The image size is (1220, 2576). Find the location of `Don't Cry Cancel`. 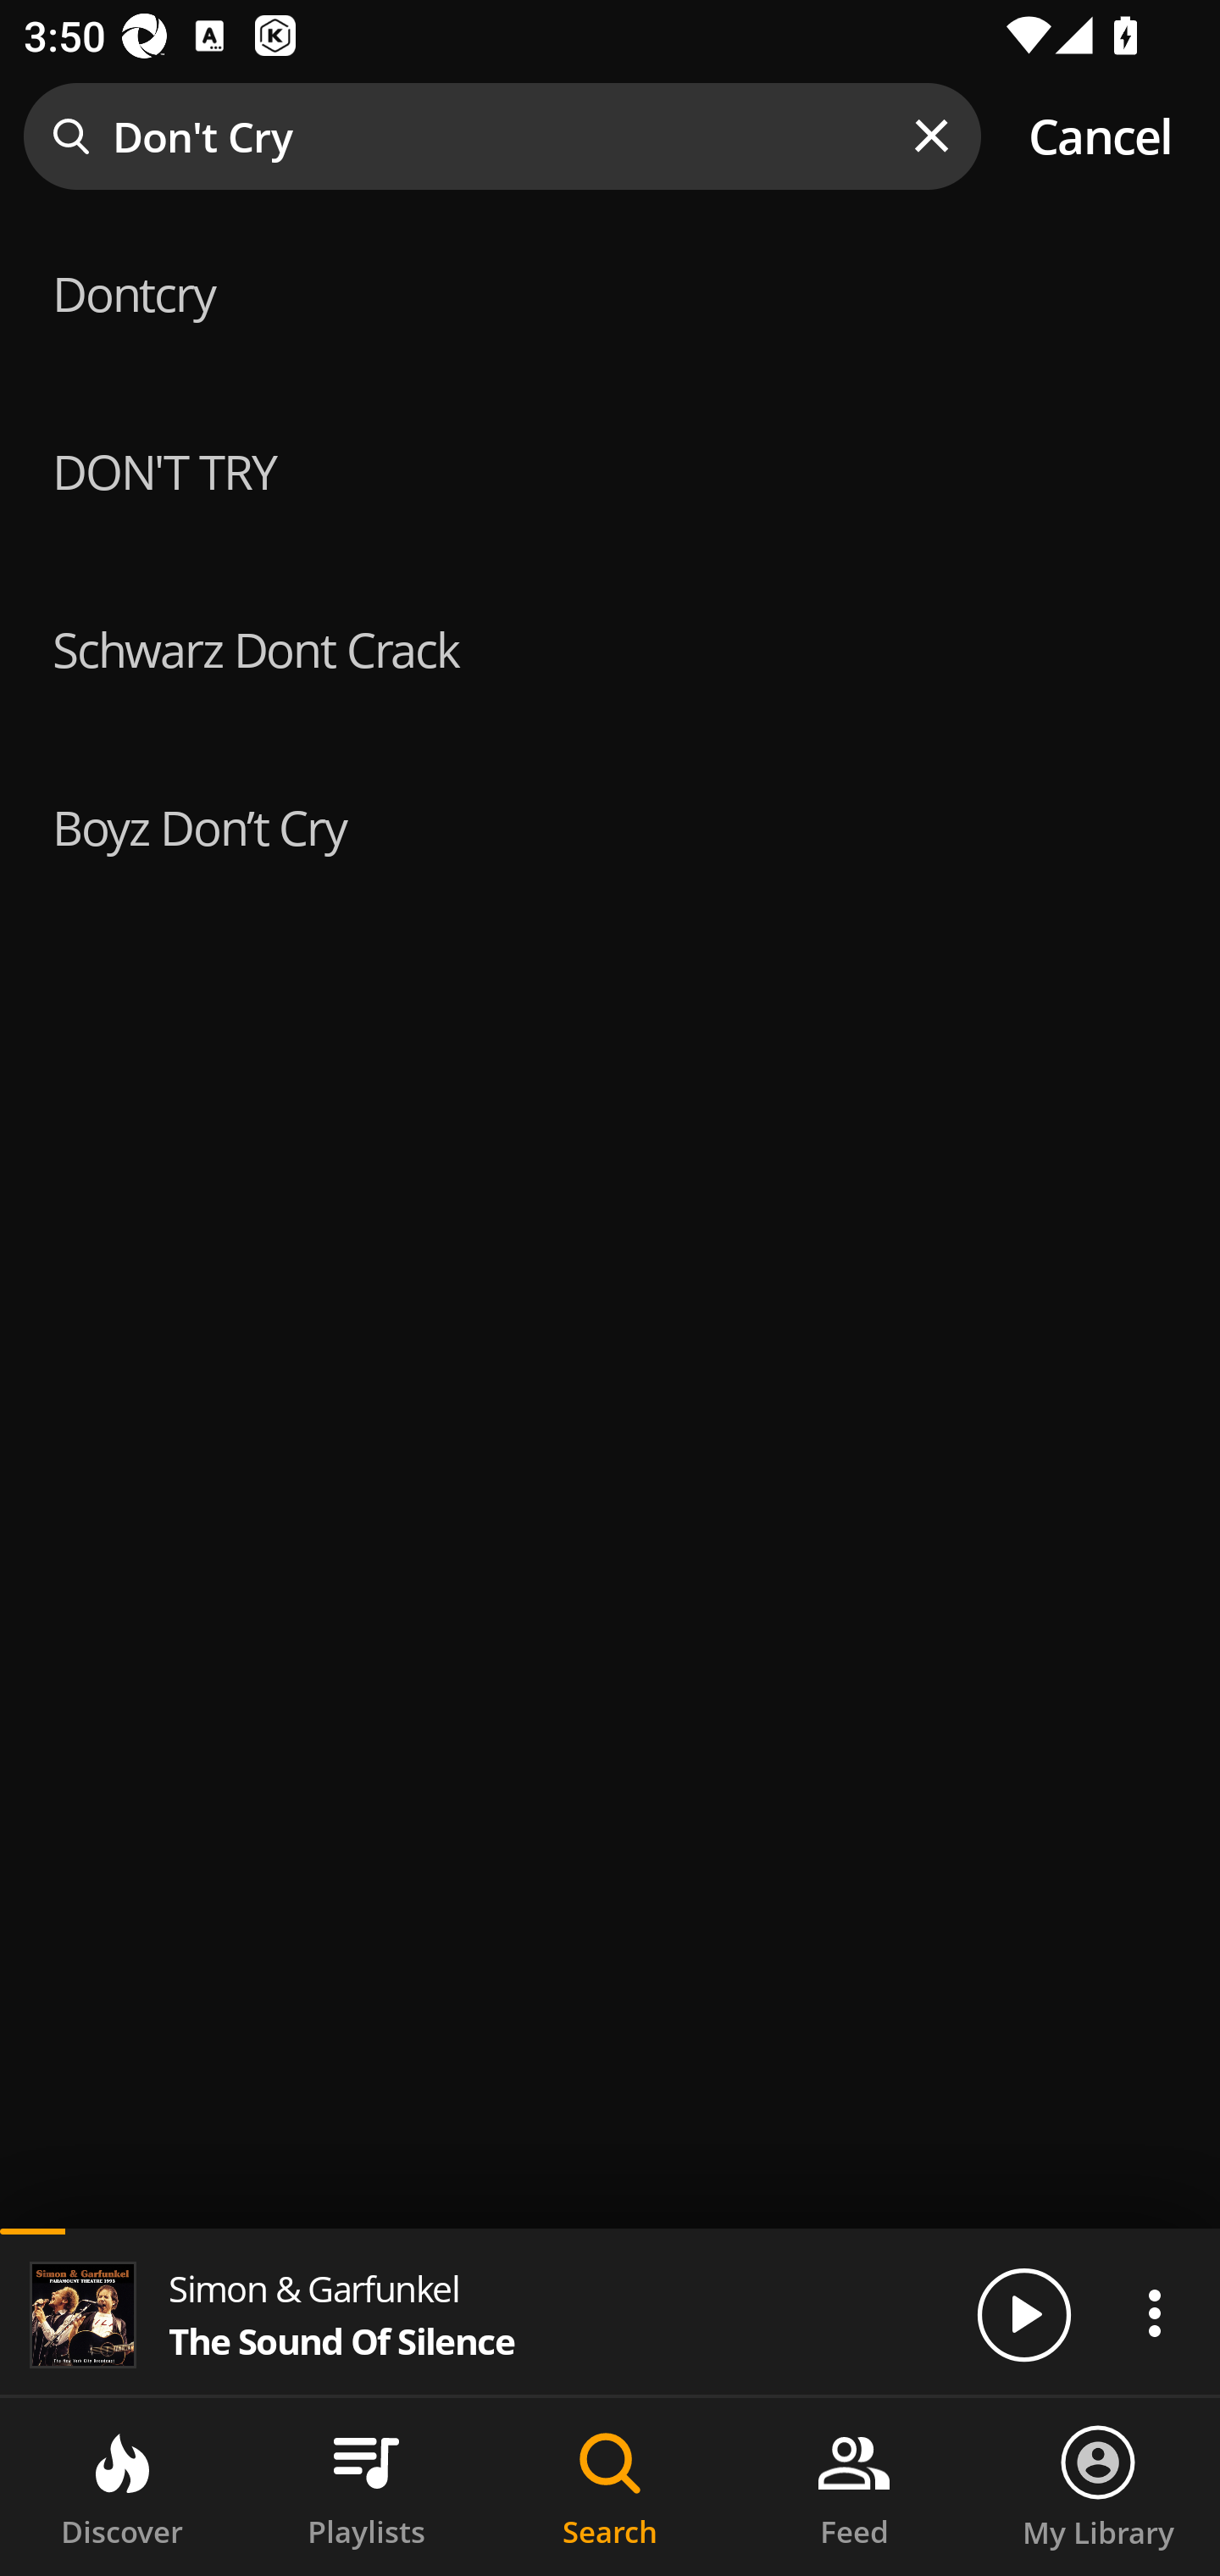

Don't Cry Cancel is located at coordinates (610, 136).